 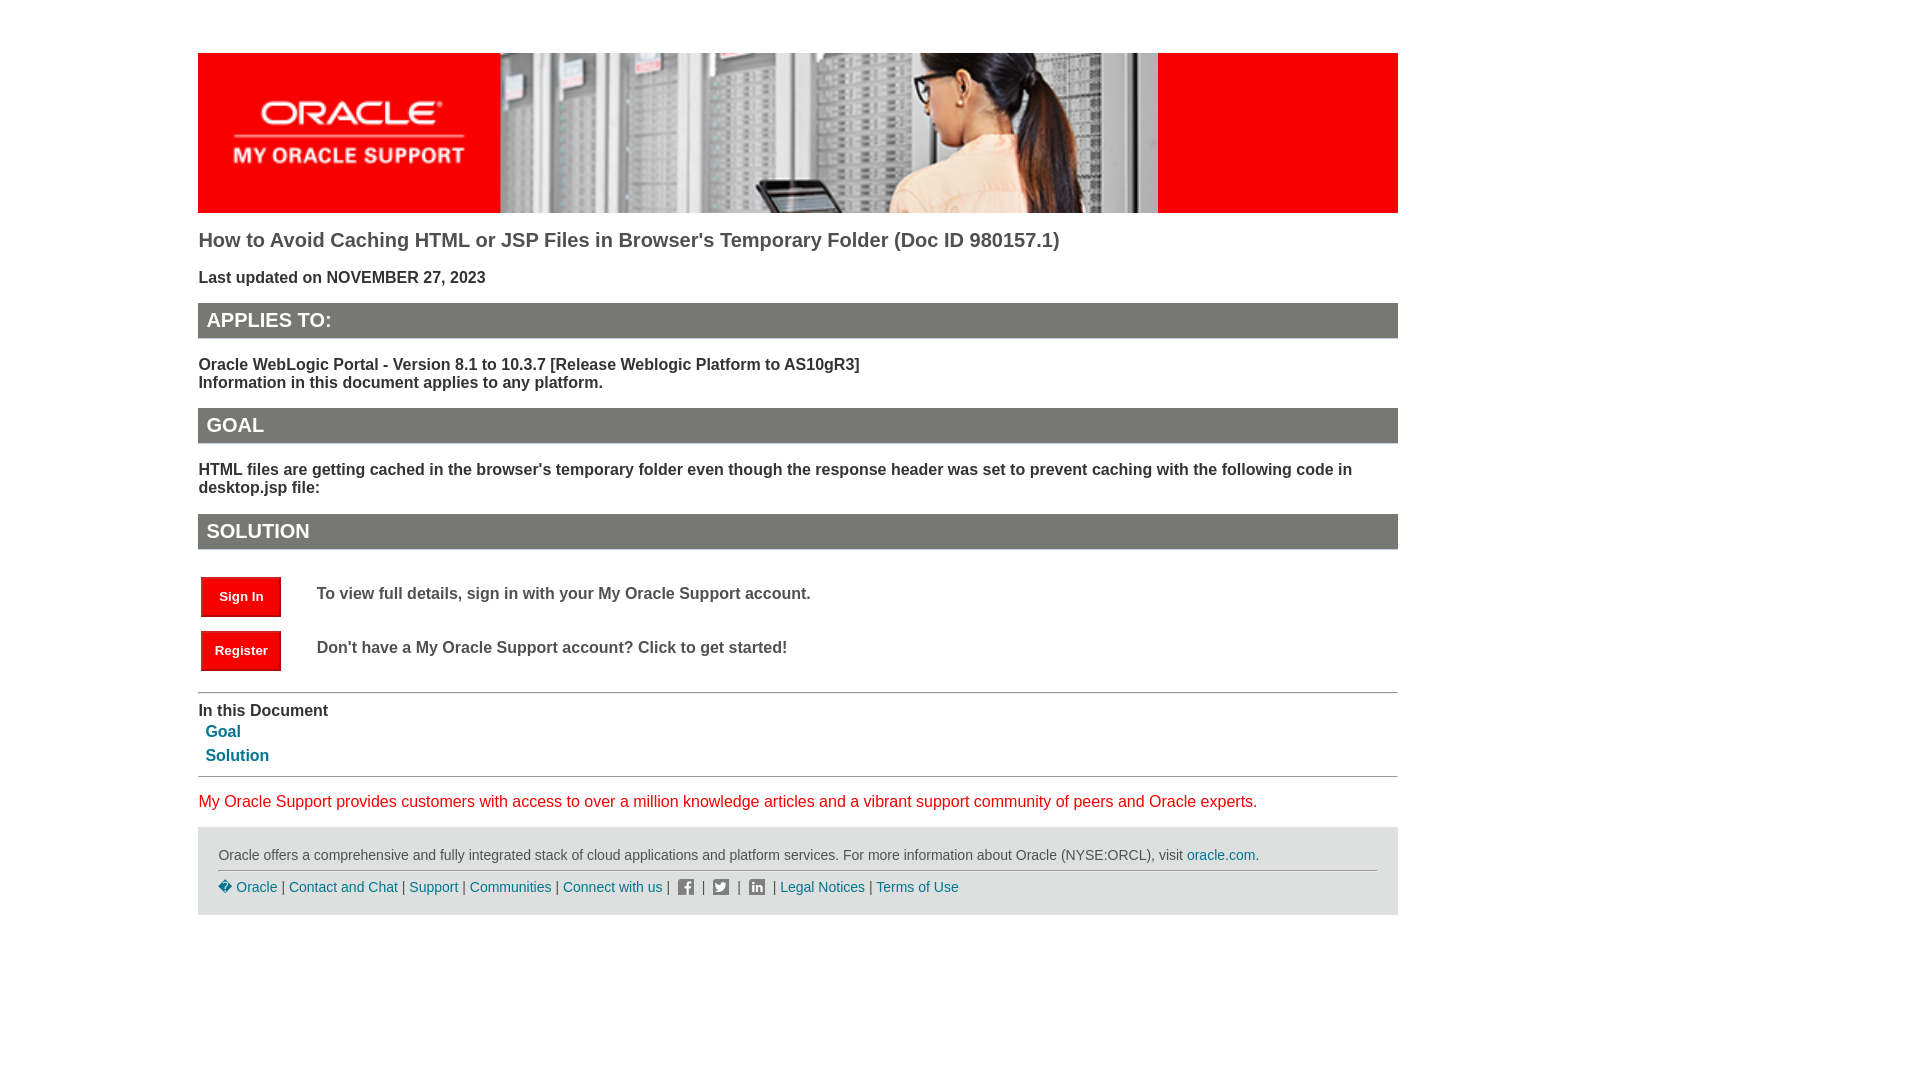 I want to click on Connect with us, so click(x=614, y=887).